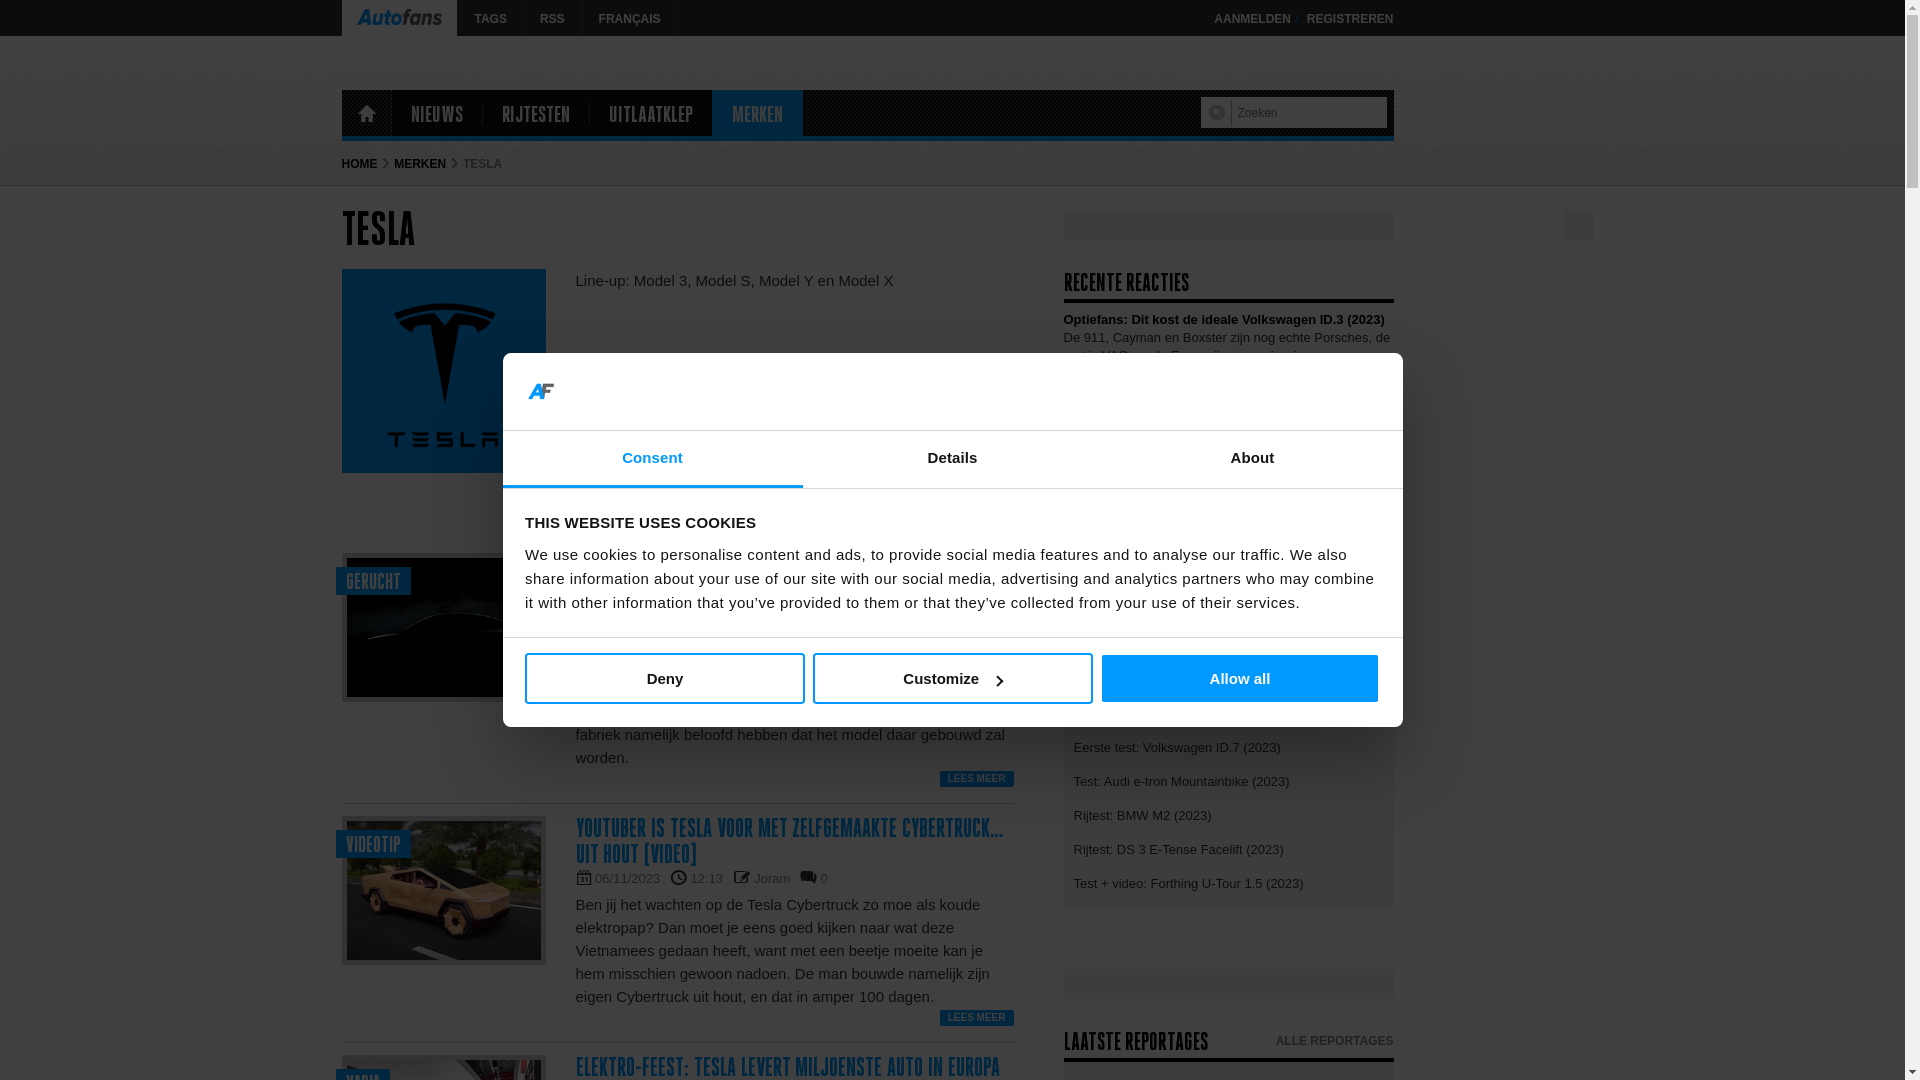  I want to click on HOME, so click(360, 164).